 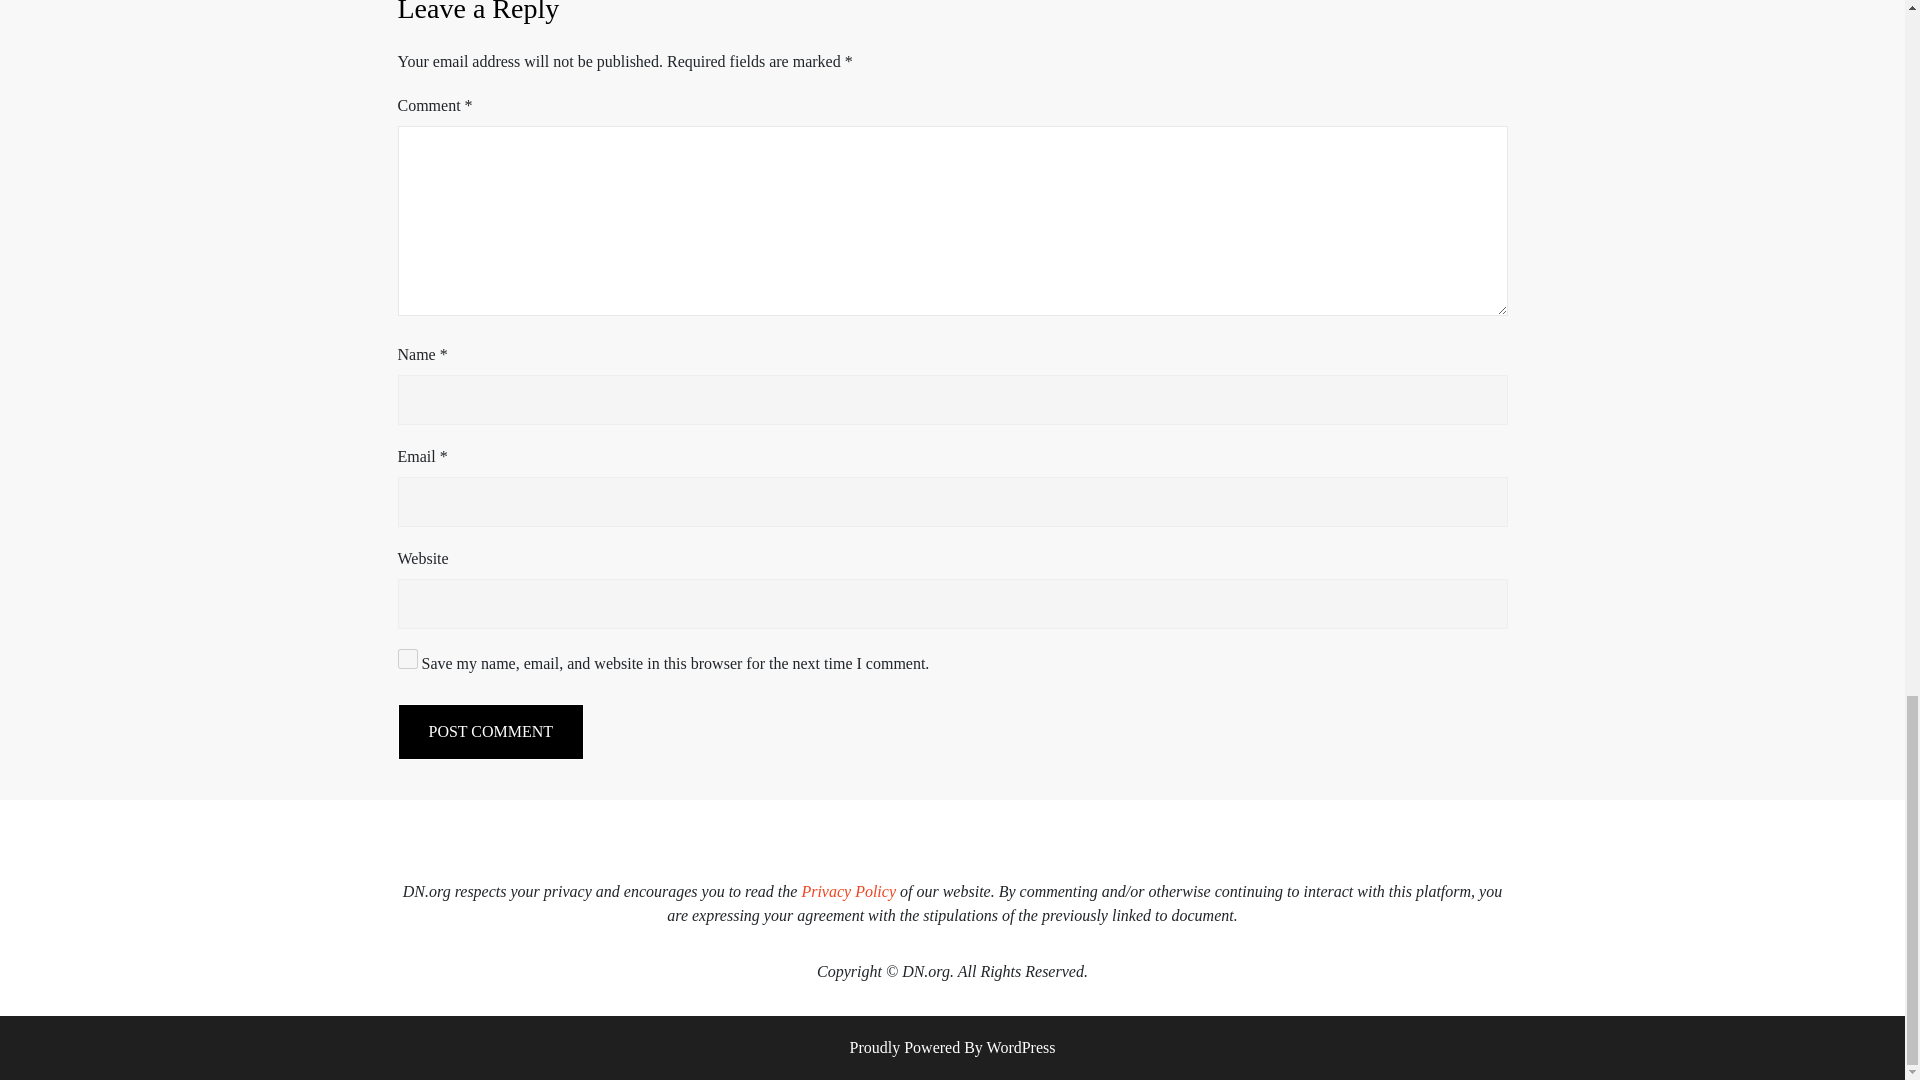 What do you see at coordinates (408, 658) in the screenshot?
I see `yes` at bounding box center [408, 658].